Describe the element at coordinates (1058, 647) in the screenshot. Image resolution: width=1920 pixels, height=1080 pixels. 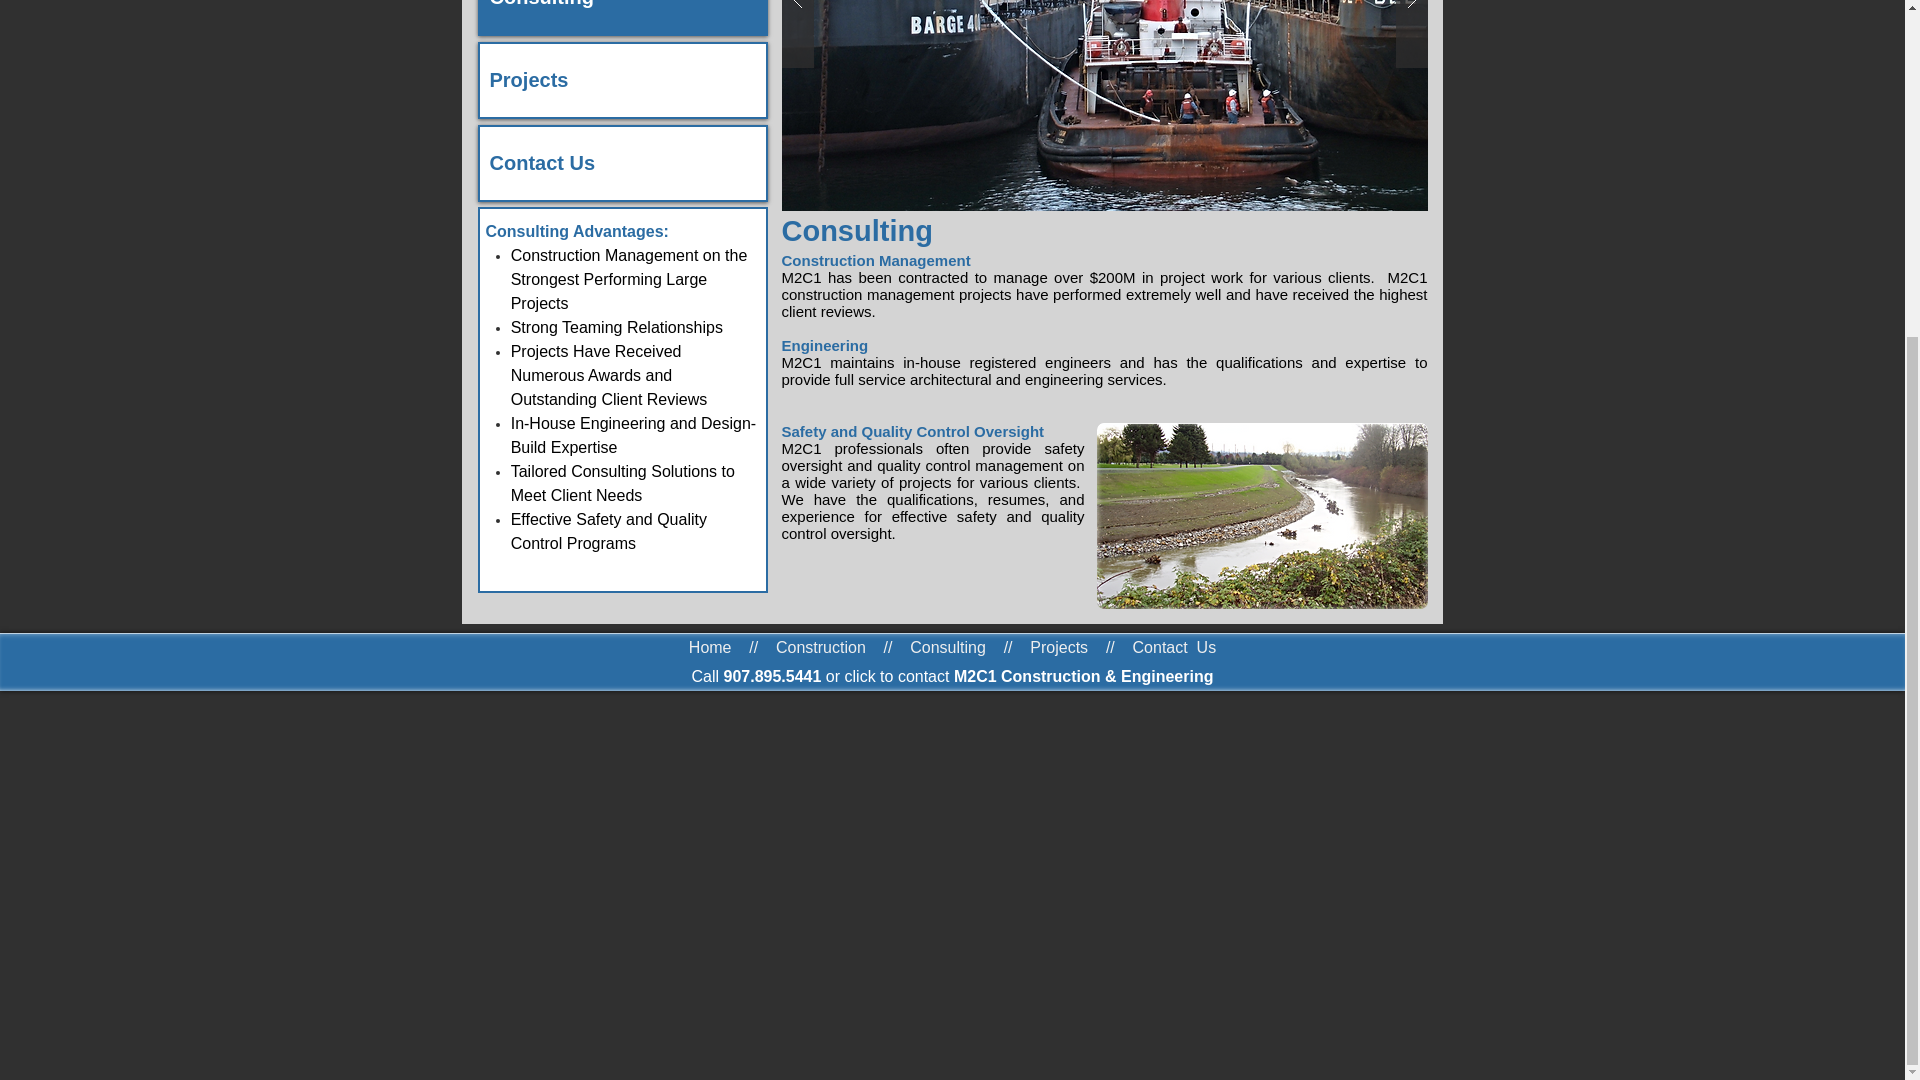
I see `Projects` at that location.